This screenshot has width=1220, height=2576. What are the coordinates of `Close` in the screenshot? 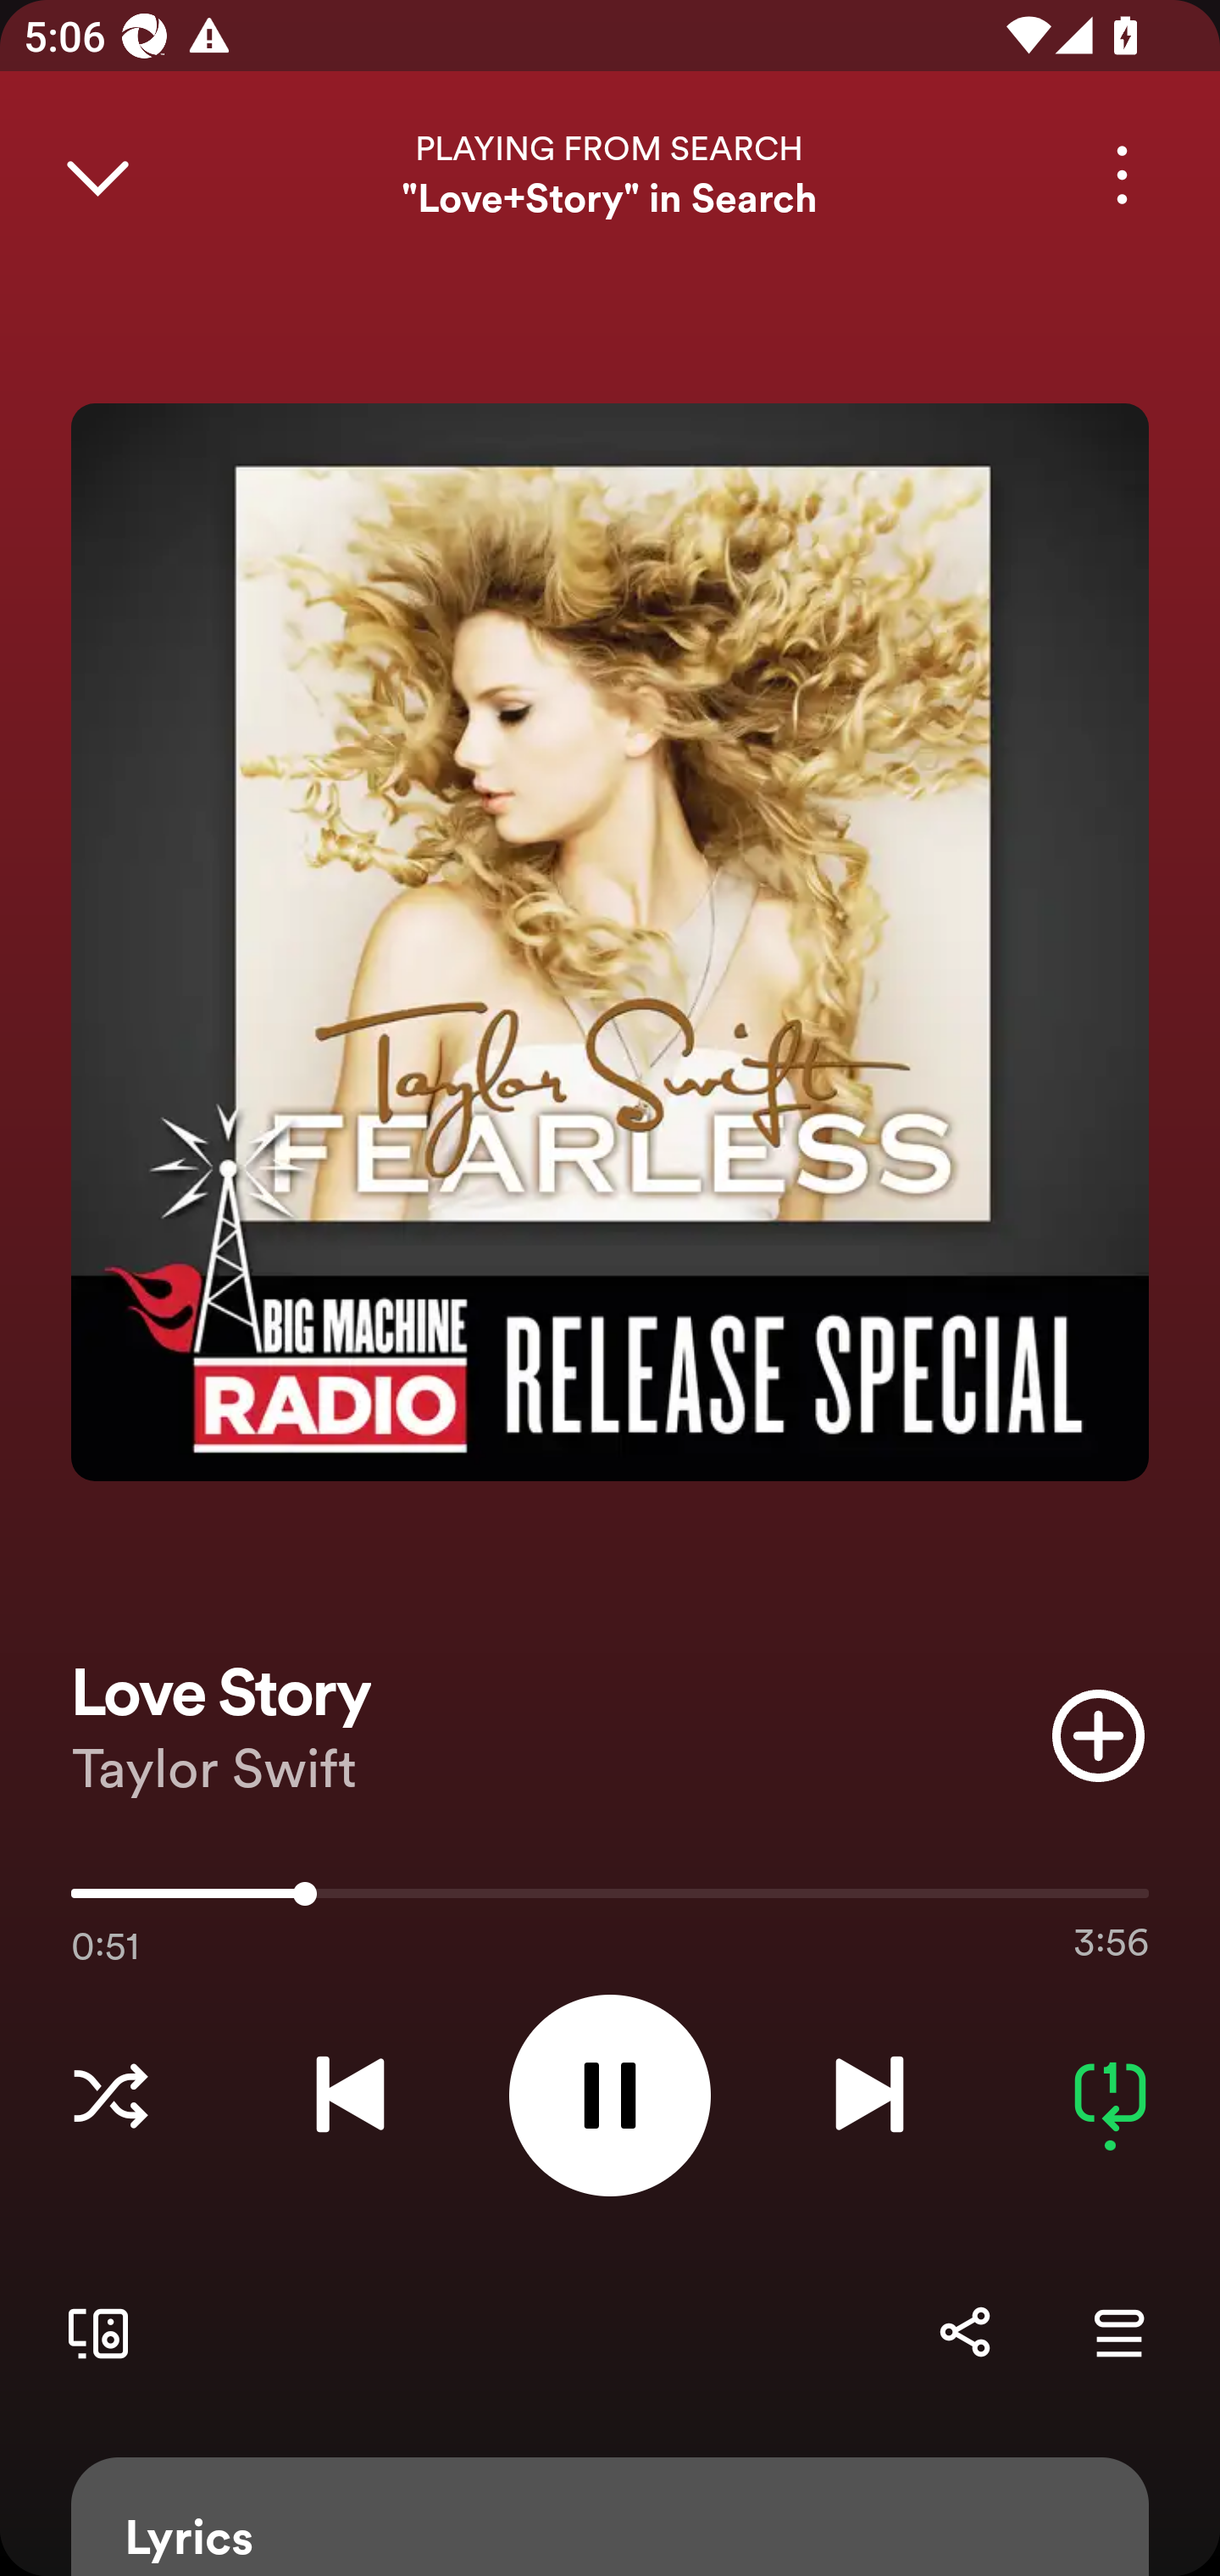 It's located at (97, 175).